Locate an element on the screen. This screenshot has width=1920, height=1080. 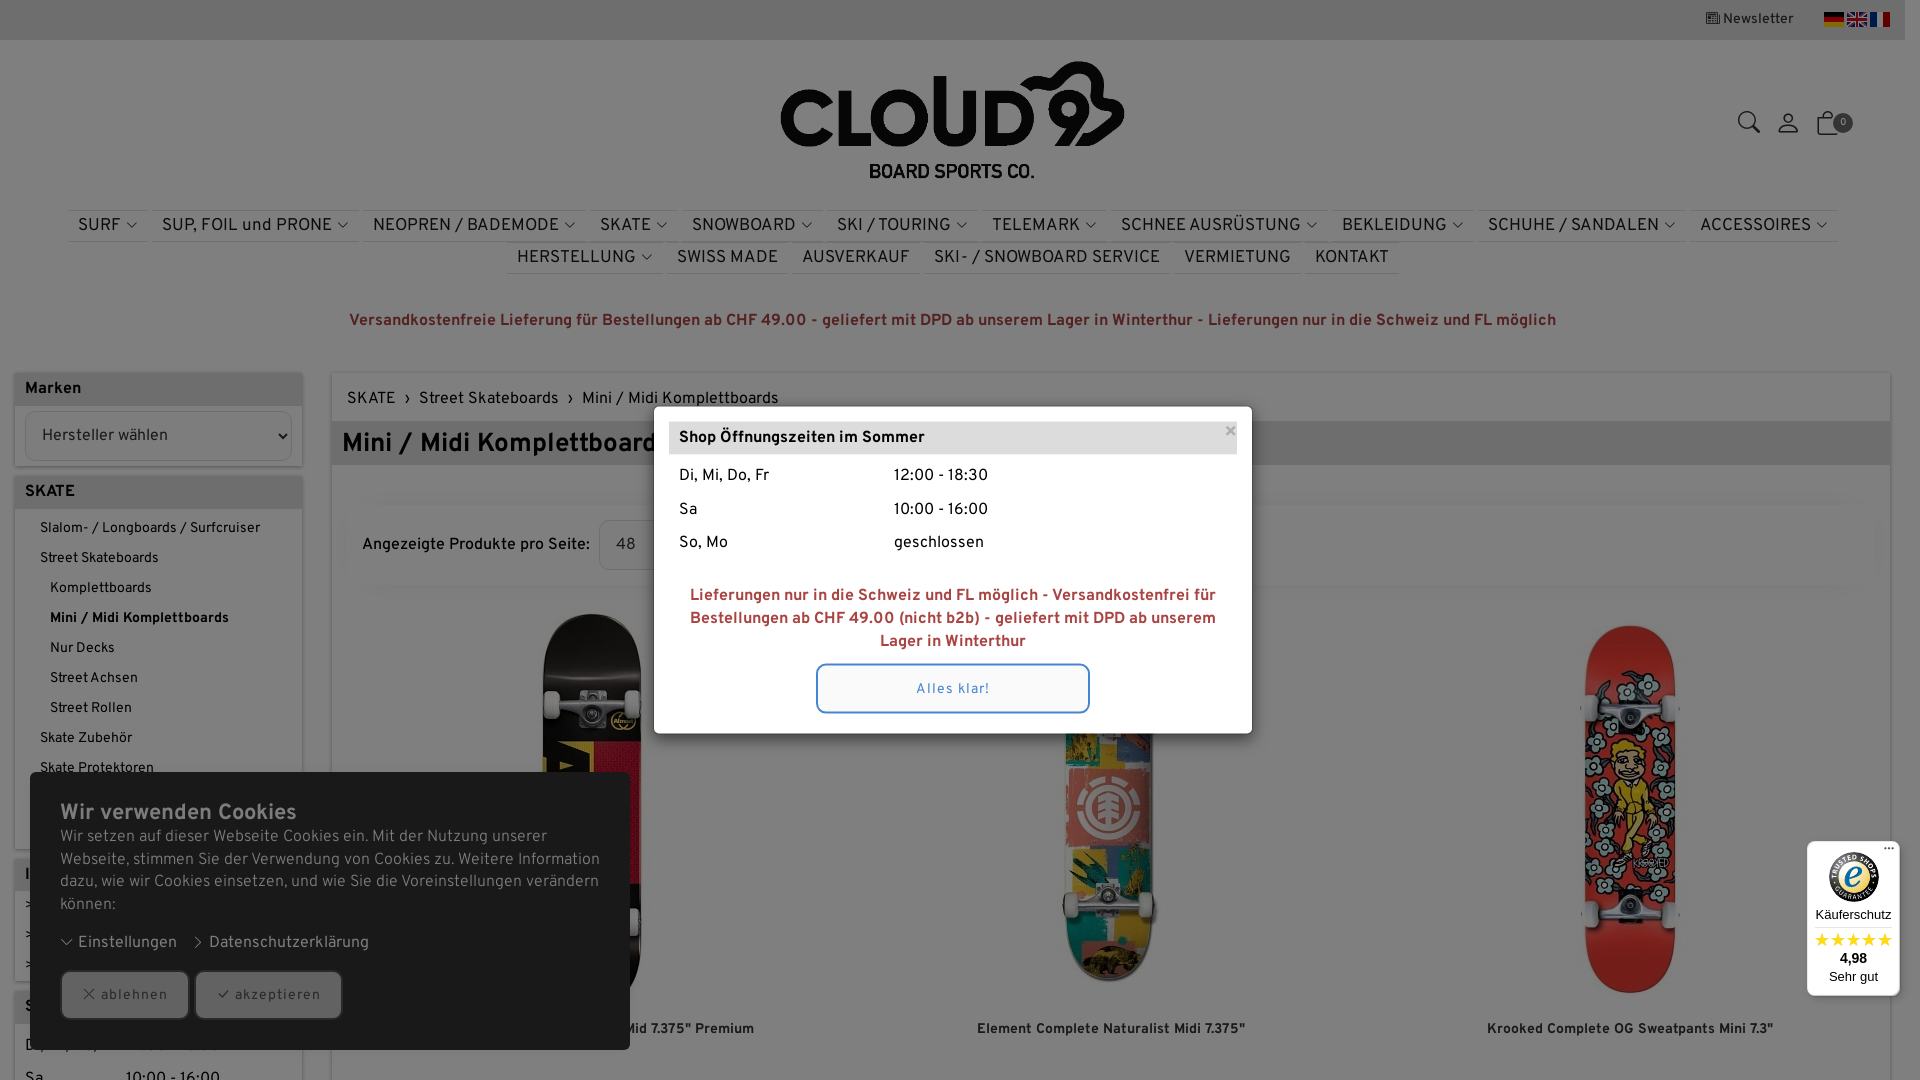
Krooked Complete OG Sweatpants Mini 7.3" is located at coordinates (1630, 1030).